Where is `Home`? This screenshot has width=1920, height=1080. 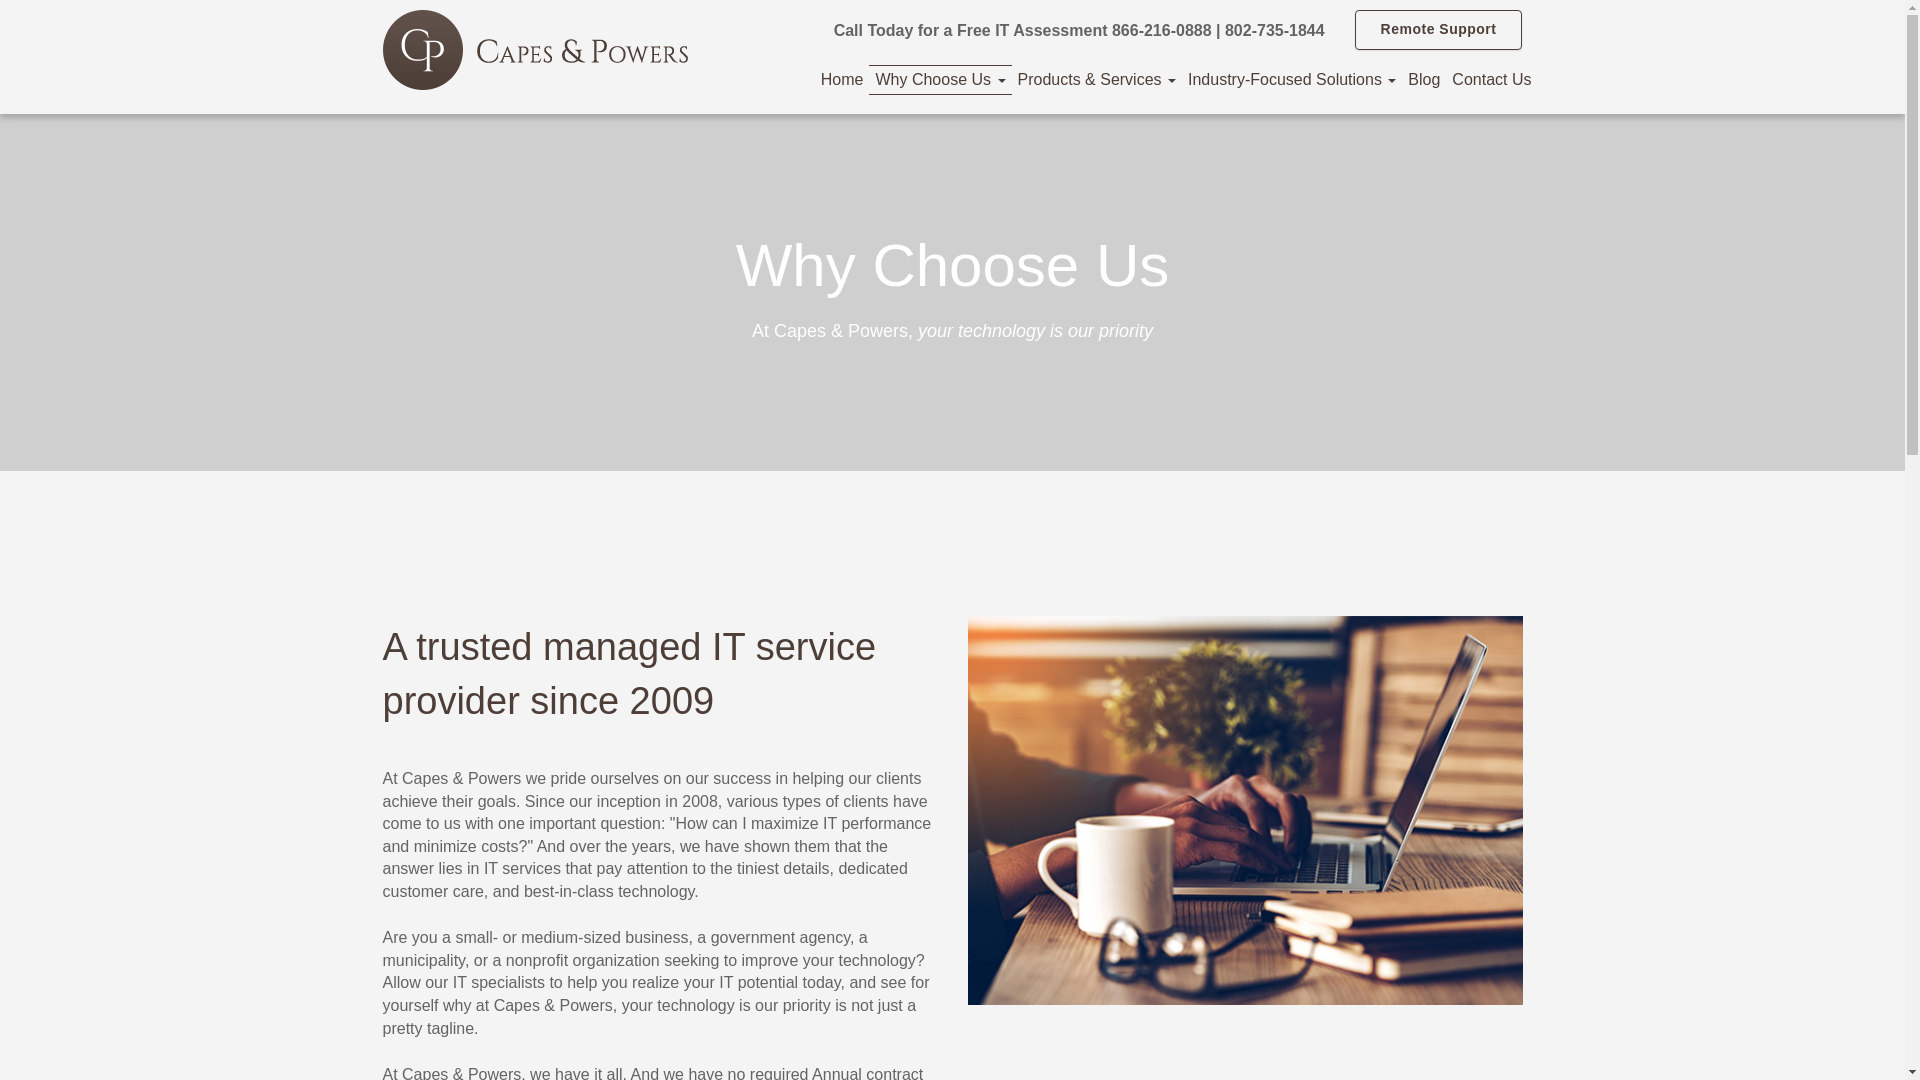 Home is located at coordinates (842, 80).